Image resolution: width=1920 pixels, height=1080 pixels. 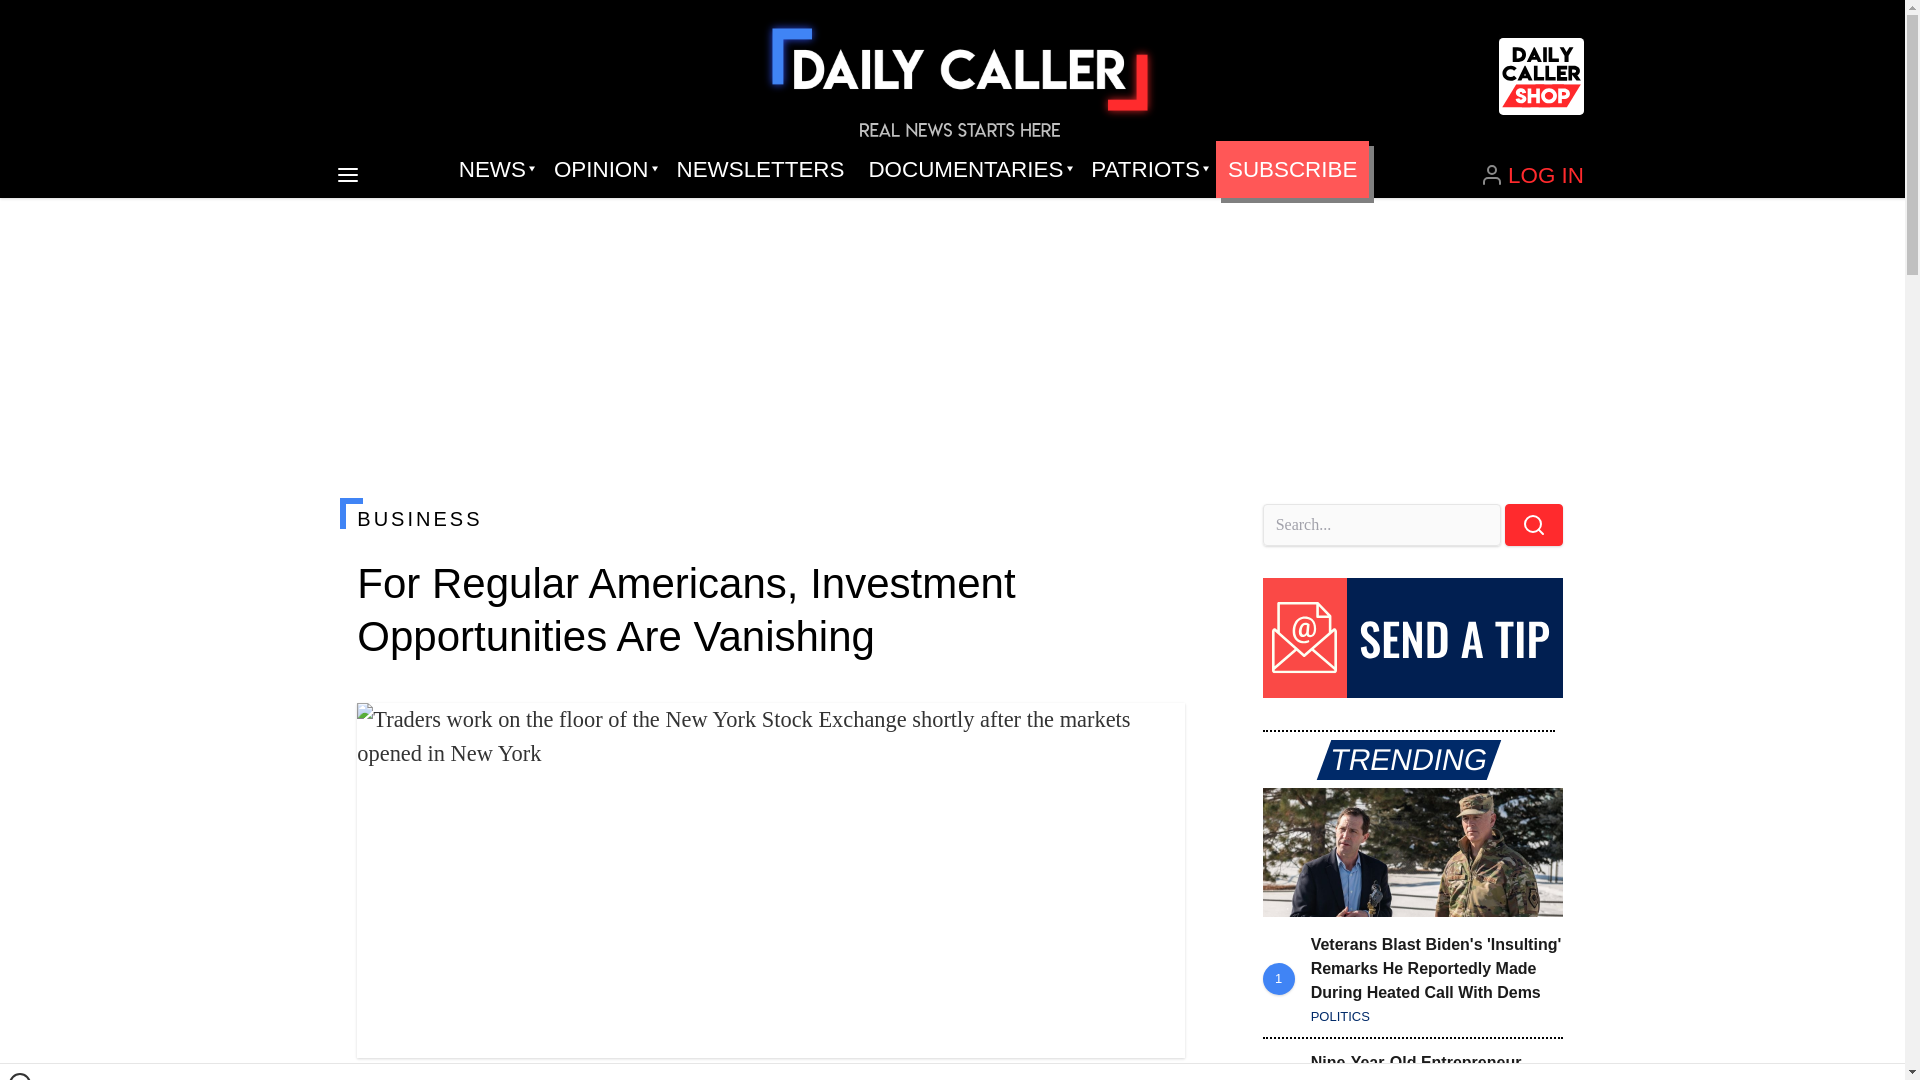 What do you see at coordinates (1154, 734) in the screenshot?
I see `Toggle fullscreen` at bounding box center [1154, 734].